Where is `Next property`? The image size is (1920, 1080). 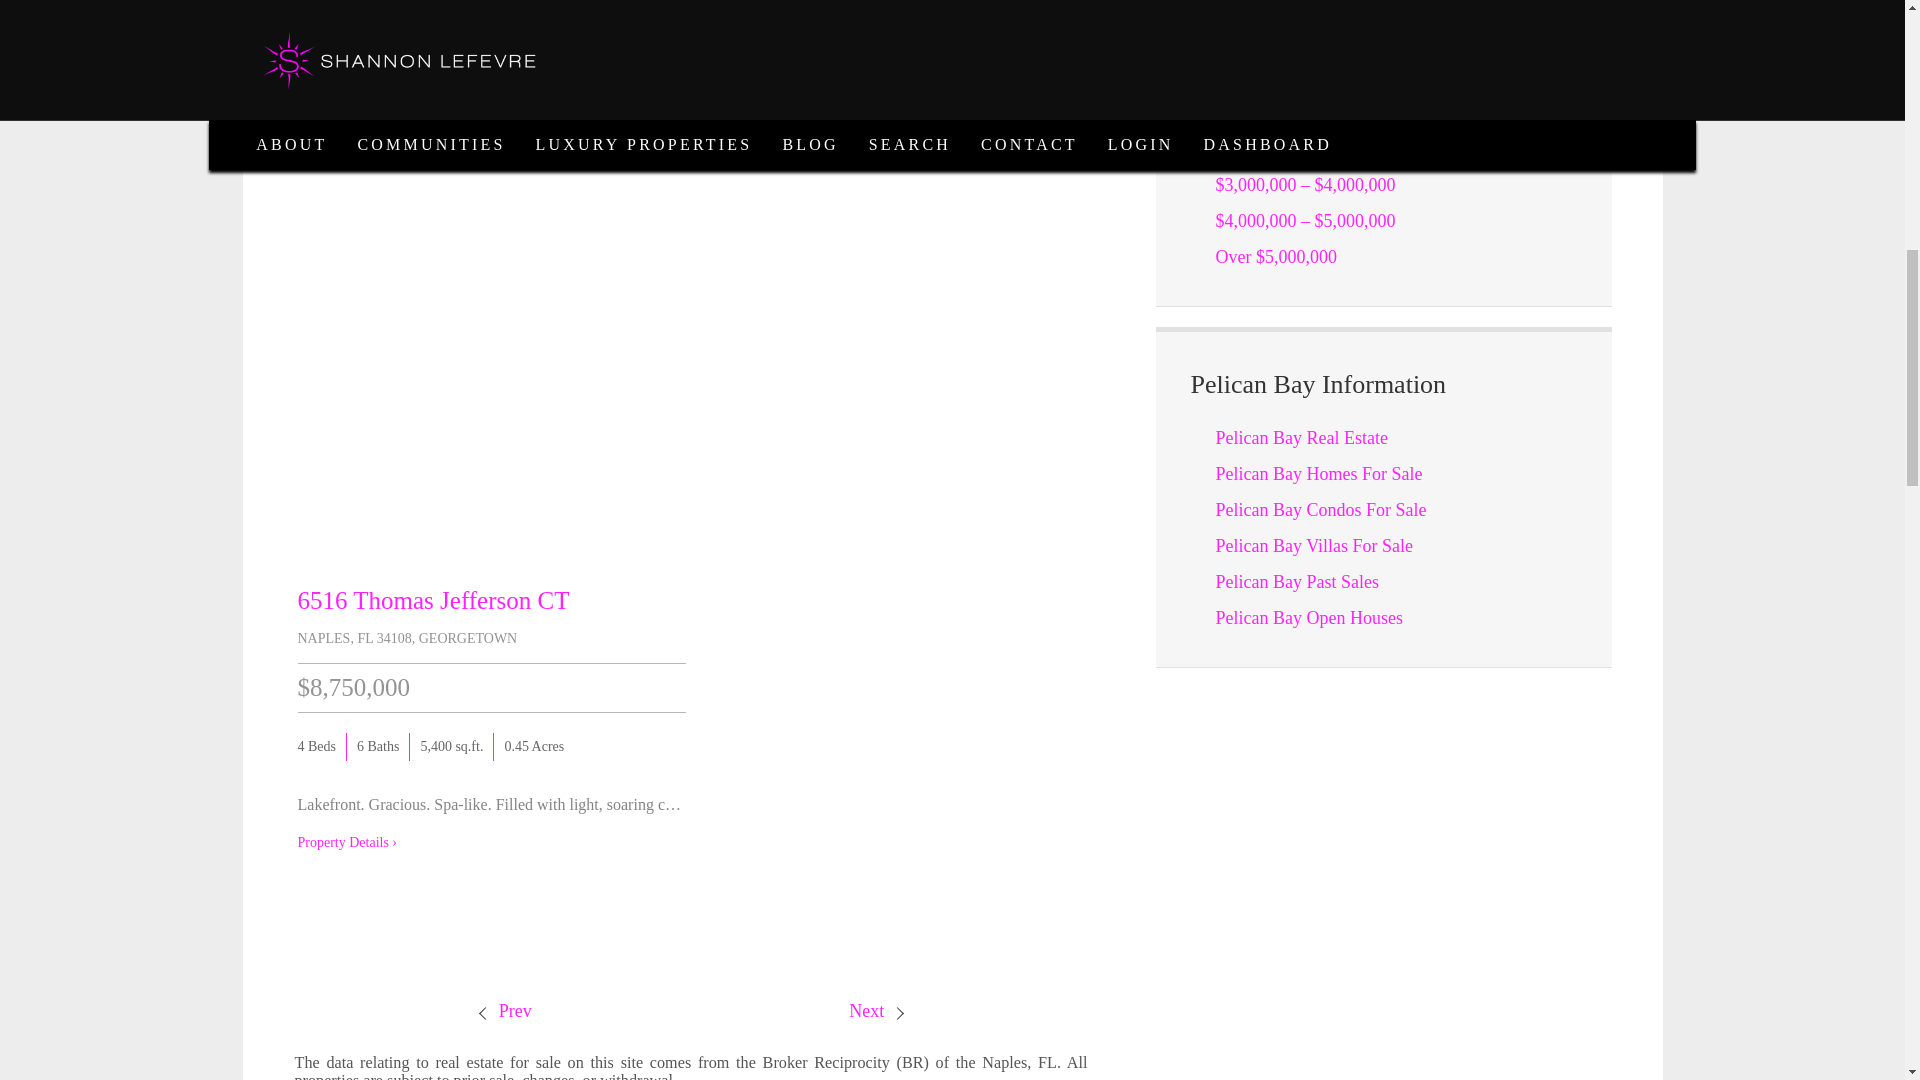 Next property is located at coordinates (877, 1010).